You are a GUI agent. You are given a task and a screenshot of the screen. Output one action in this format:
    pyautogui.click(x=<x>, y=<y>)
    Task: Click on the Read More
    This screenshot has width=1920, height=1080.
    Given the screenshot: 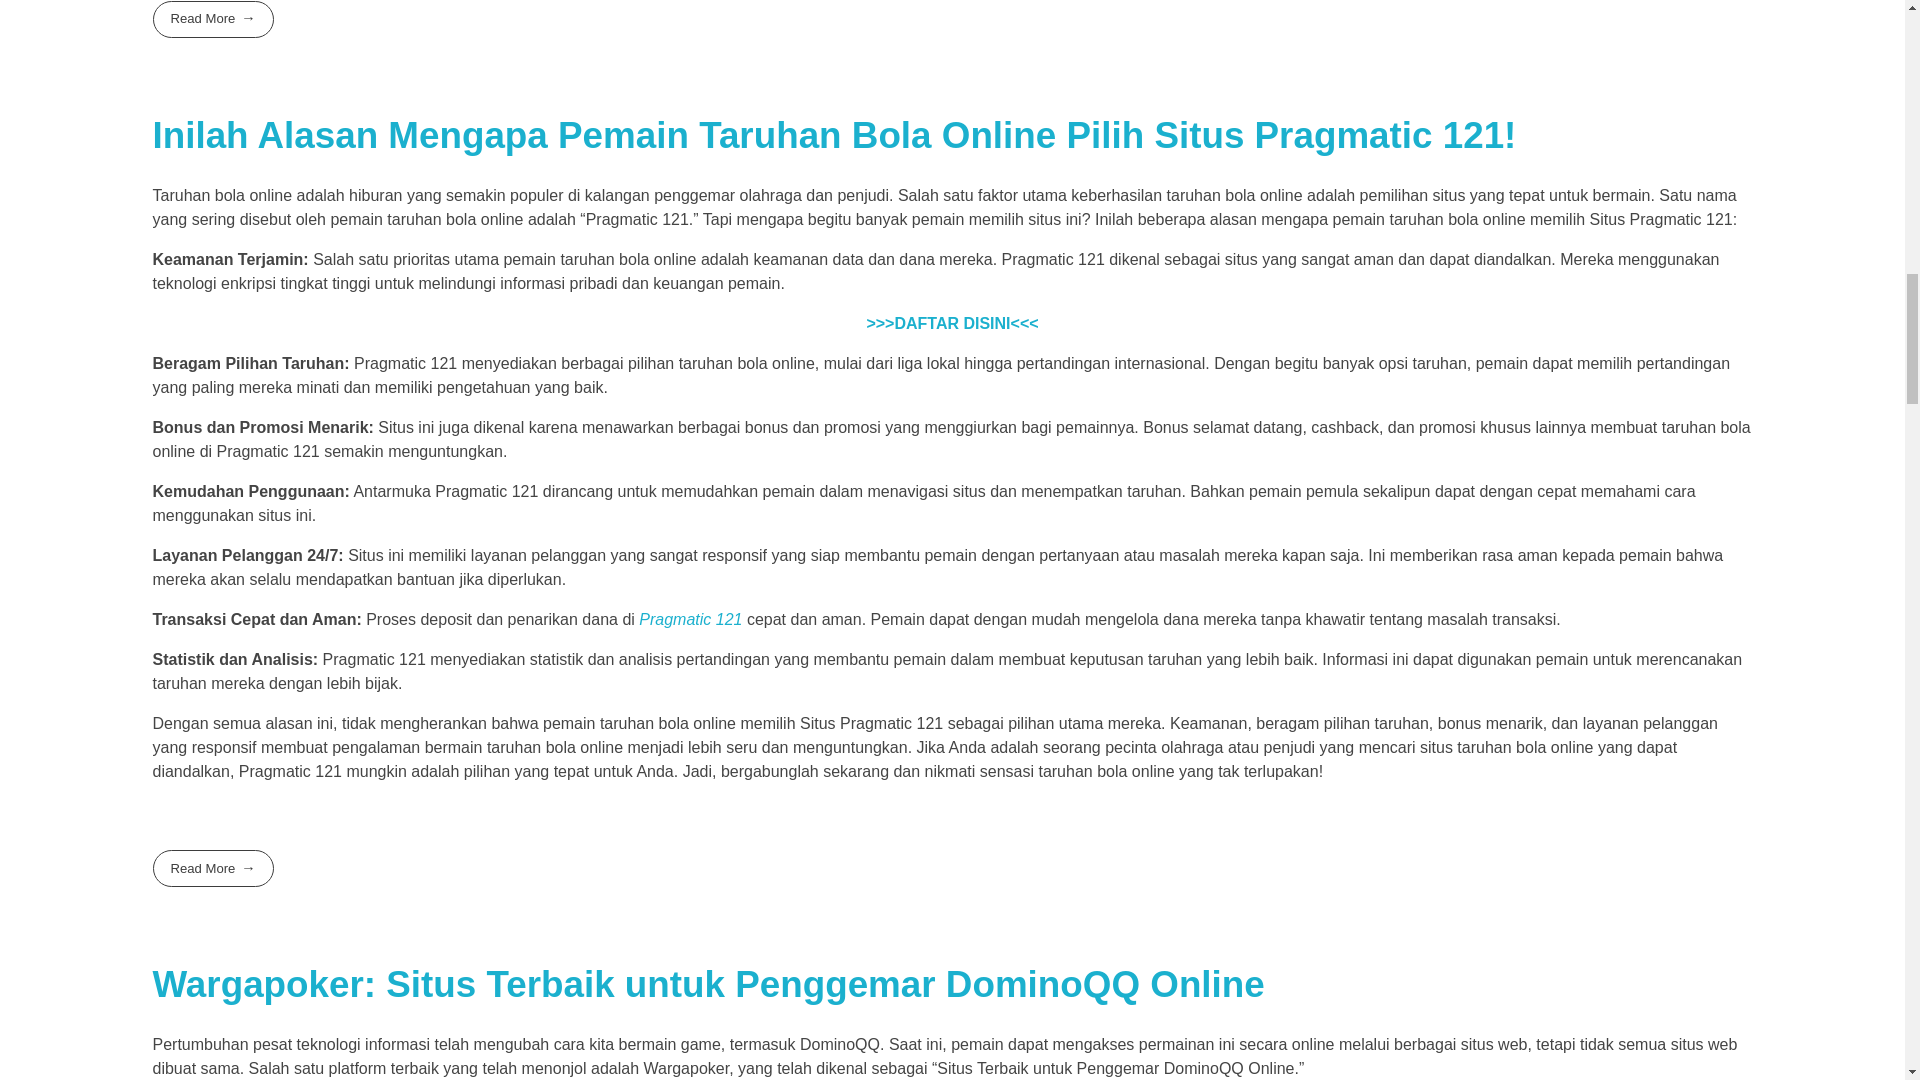 What is the action you would take?
    pyautogui.click(x=212, y=19)
    